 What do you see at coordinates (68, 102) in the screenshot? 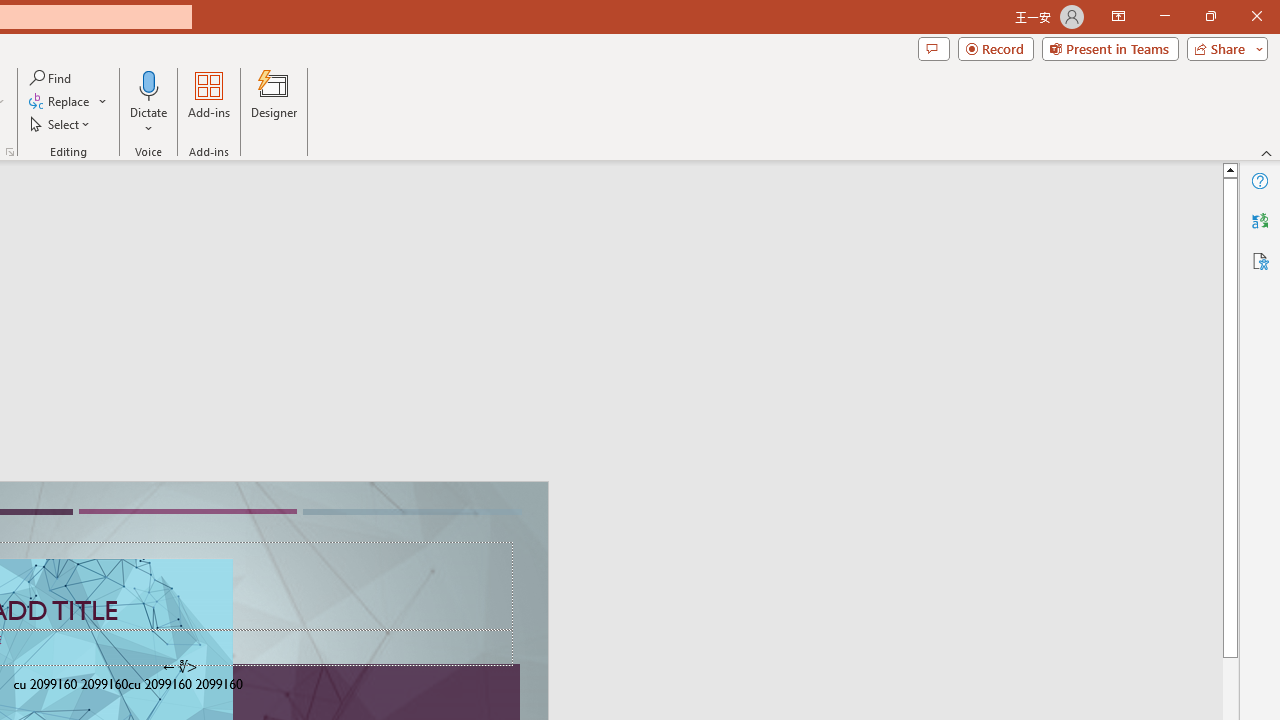
I see `Replace...` at bounding box center [68, 102].